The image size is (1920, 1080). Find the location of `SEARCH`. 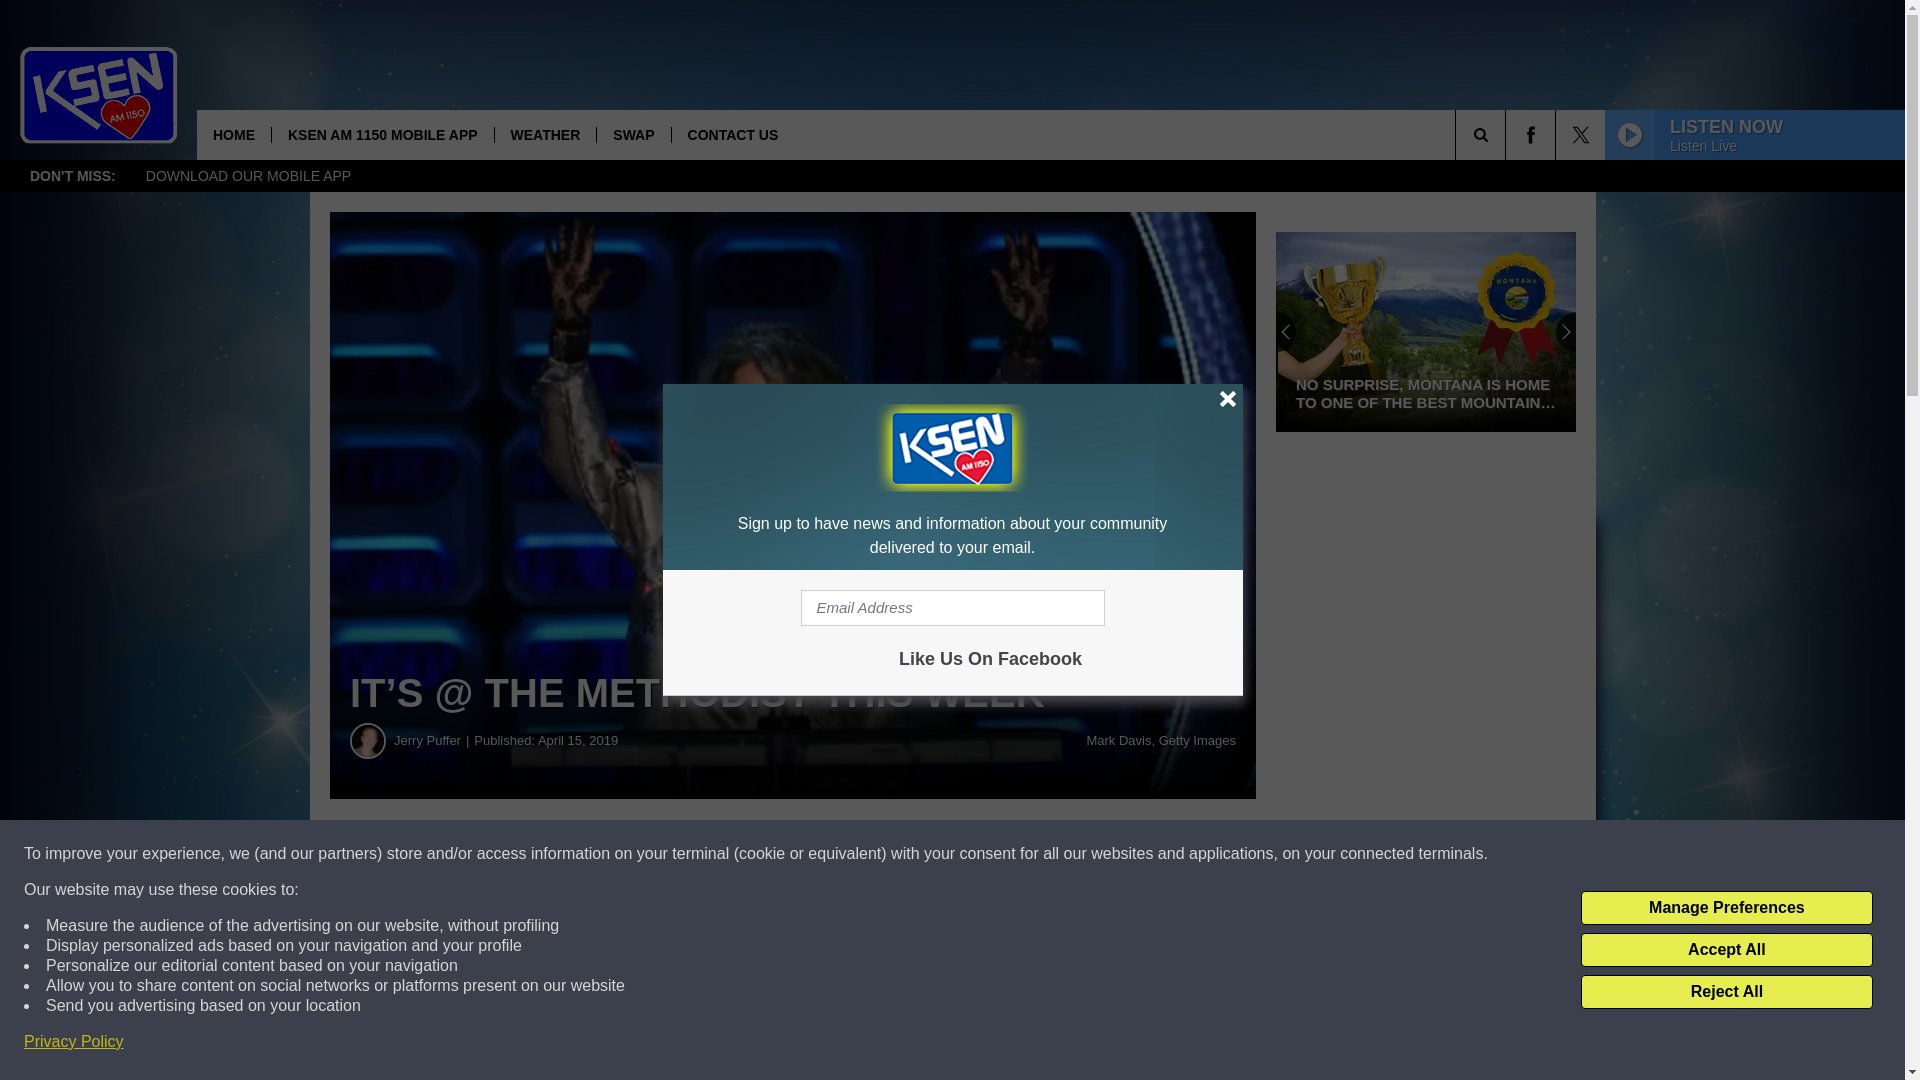

SEARCH is located at coordinates (1508, 134).